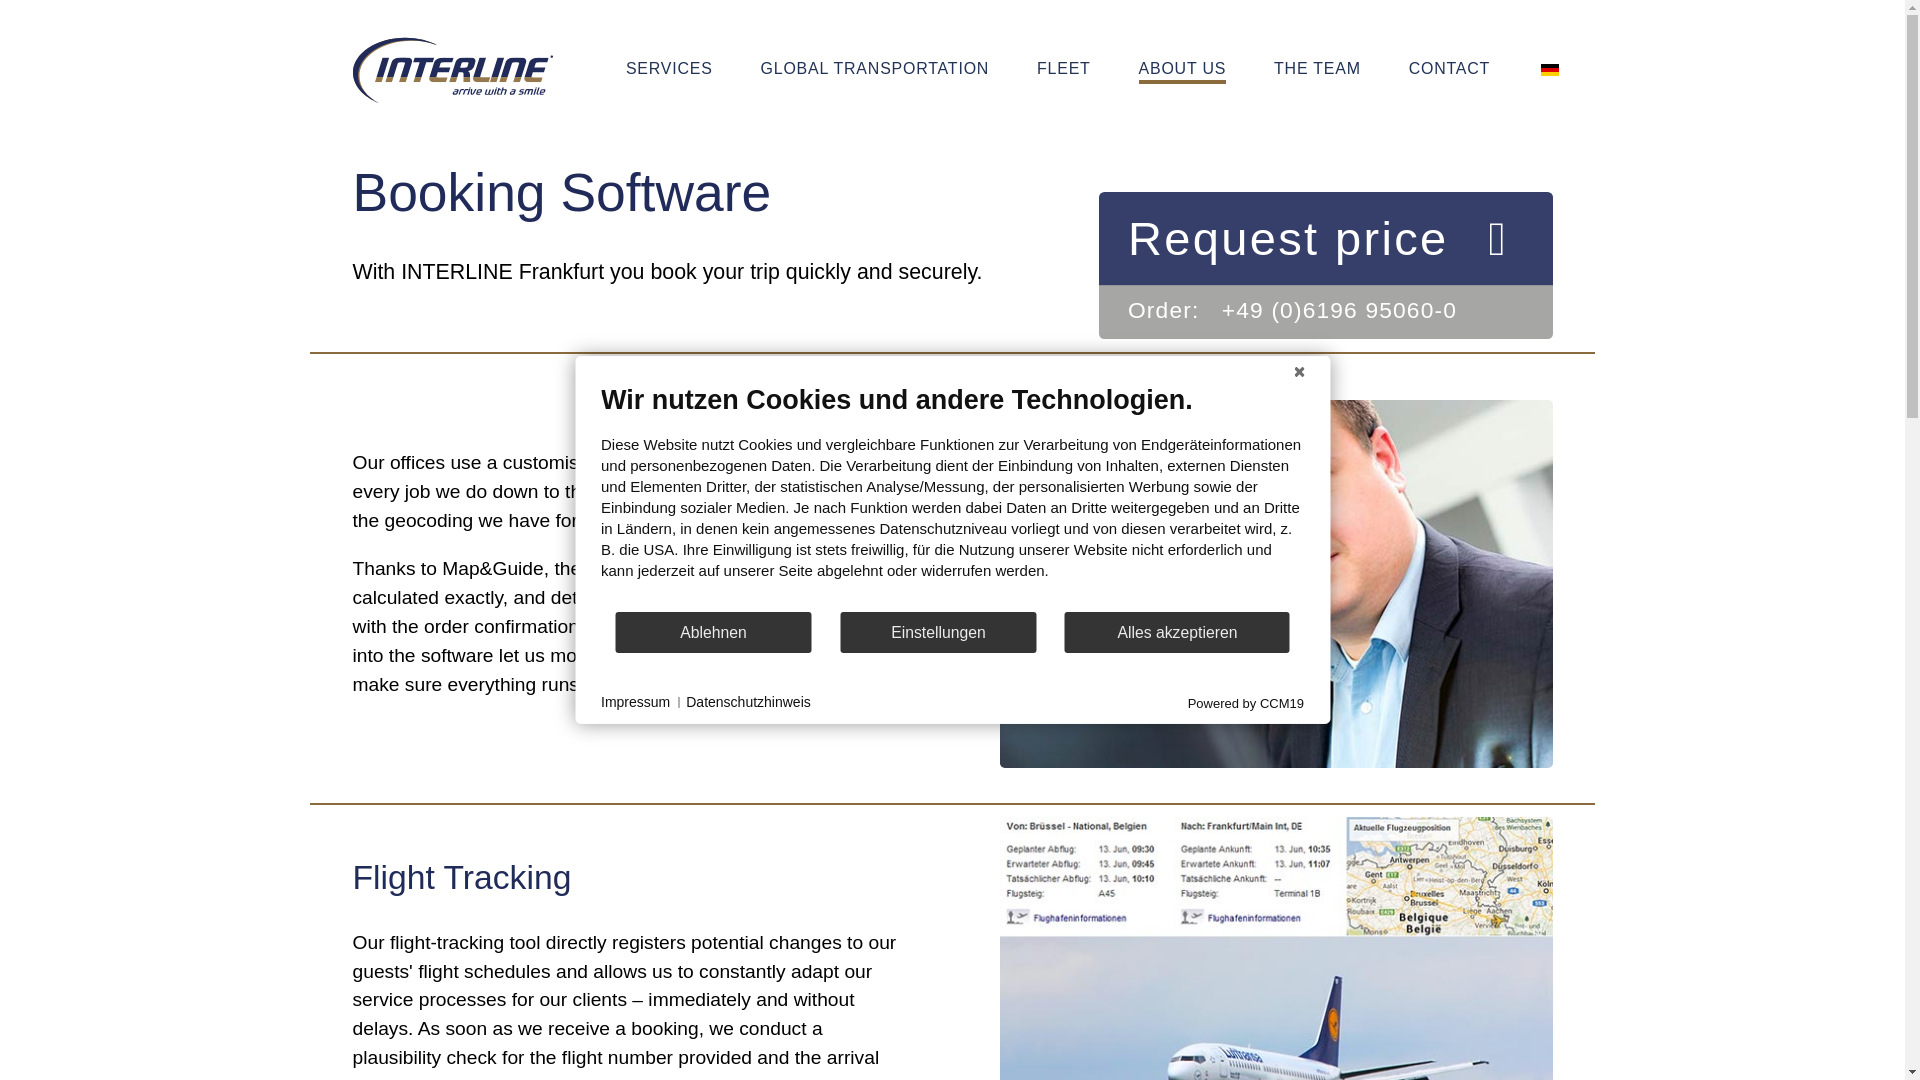 The width and height of the screenshot is (1920, 1080). Describe the element at coordinates (1182, 70) in the screenshot. I see `ABOUT US` at that location.